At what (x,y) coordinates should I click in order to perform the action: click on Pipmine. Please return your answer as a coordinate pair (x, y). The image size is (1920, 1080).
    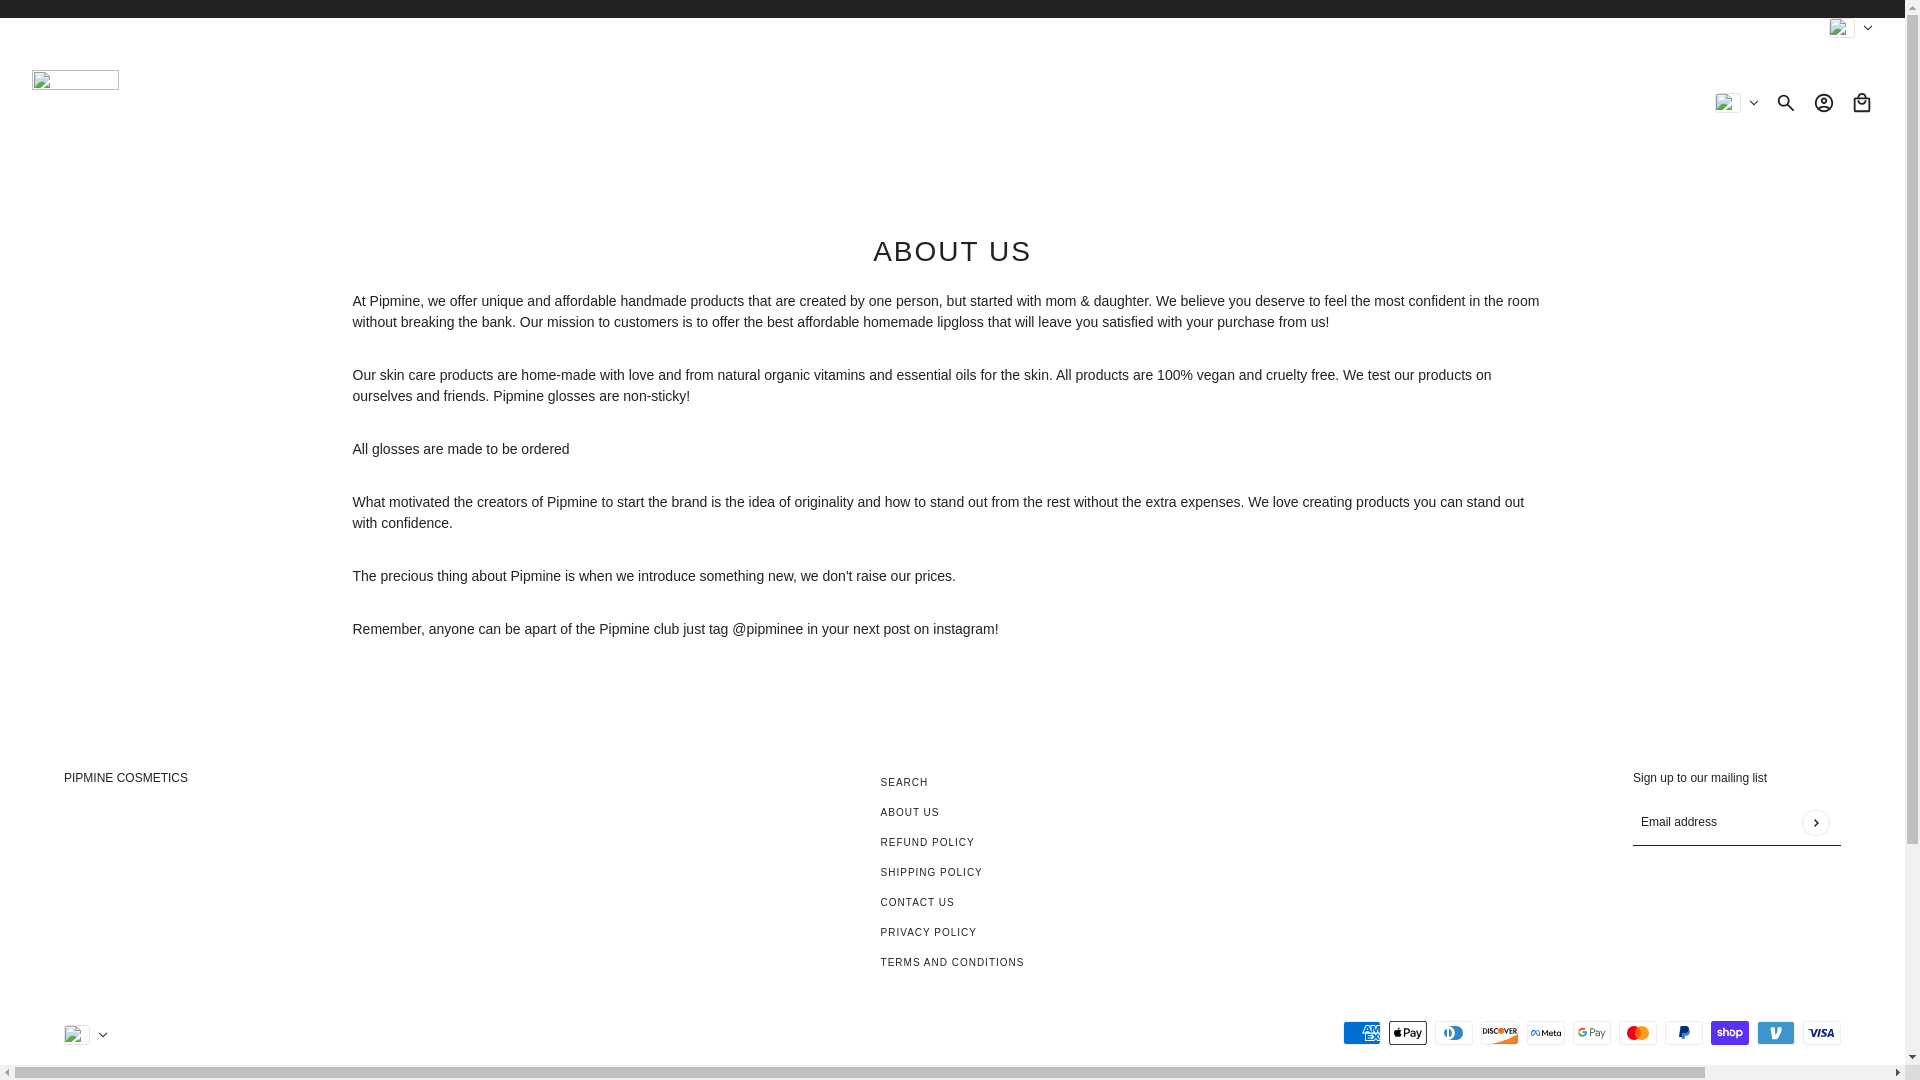
    Looking at the image, I should click on (76, 103).